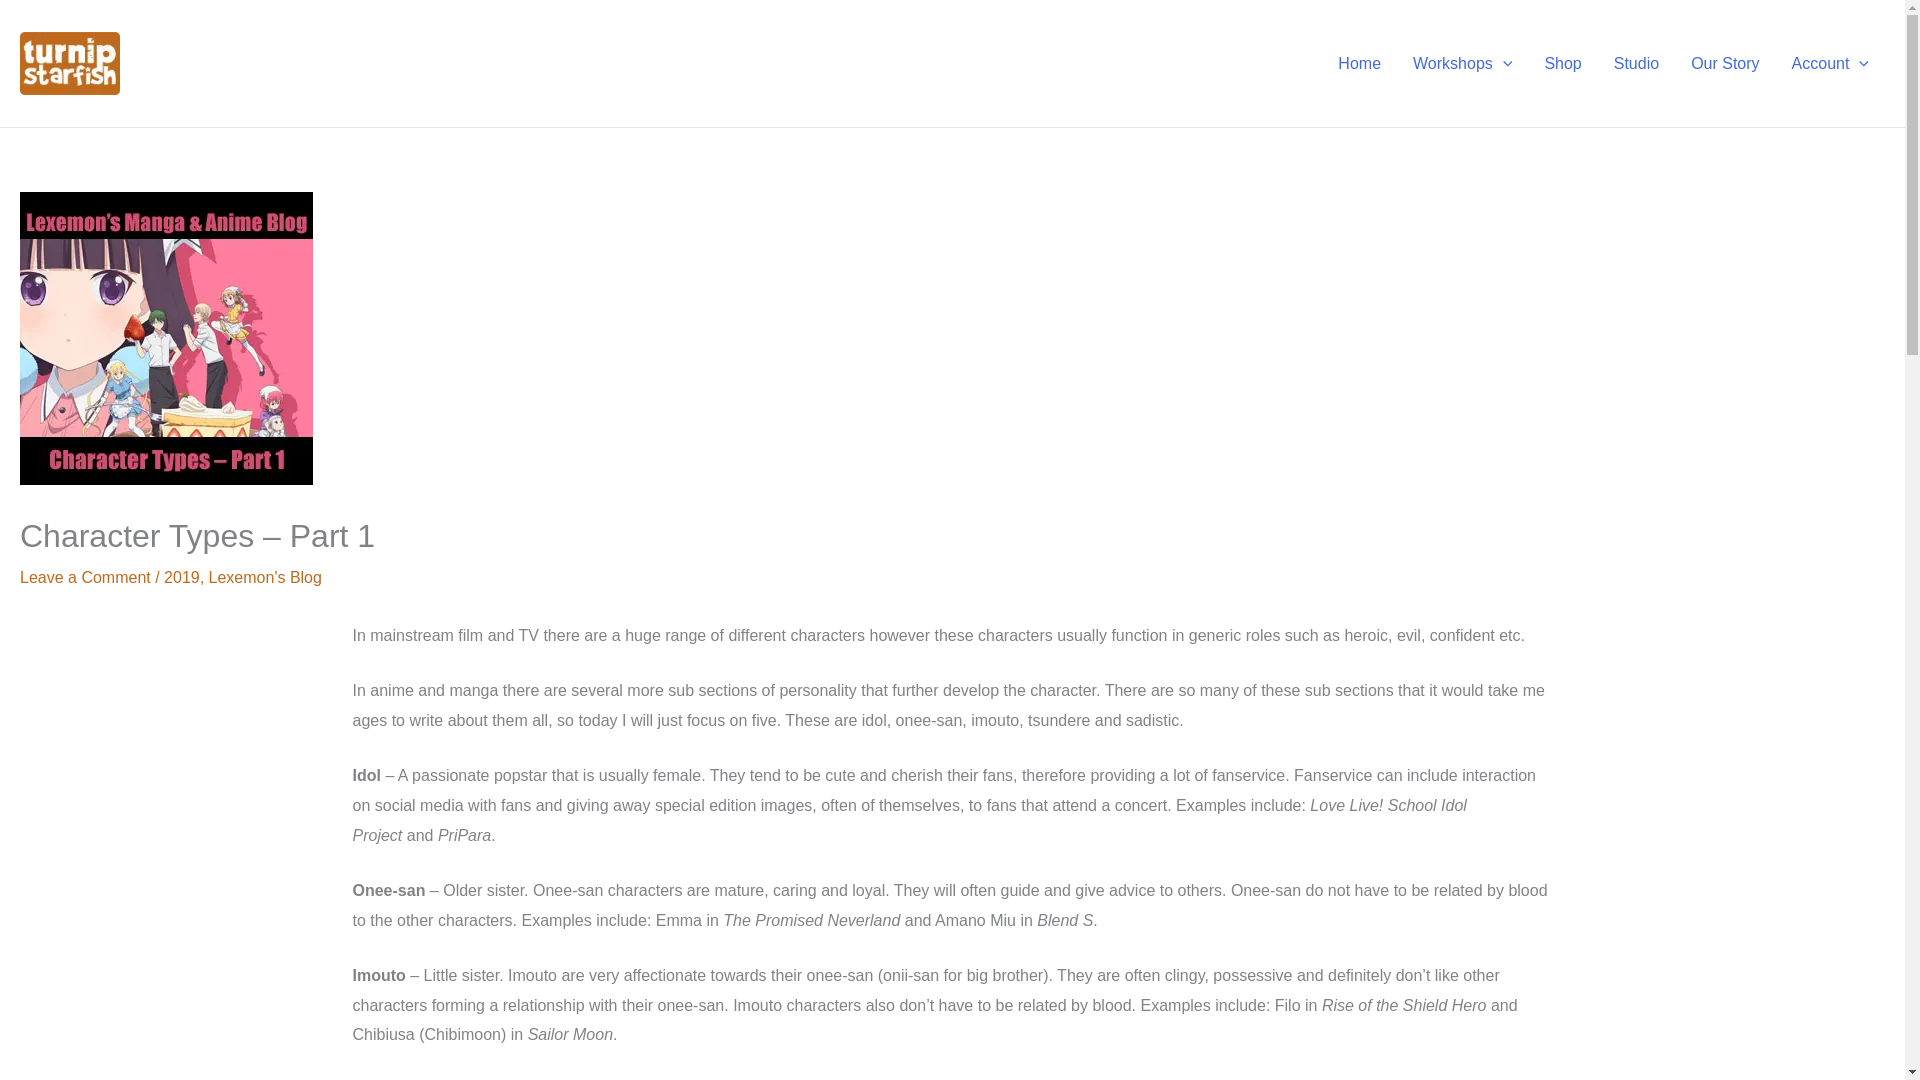 The image size is (1920, 1080). Describe the element at coordinates (1830, 63) in the screenshot. I see `Account` at that location.